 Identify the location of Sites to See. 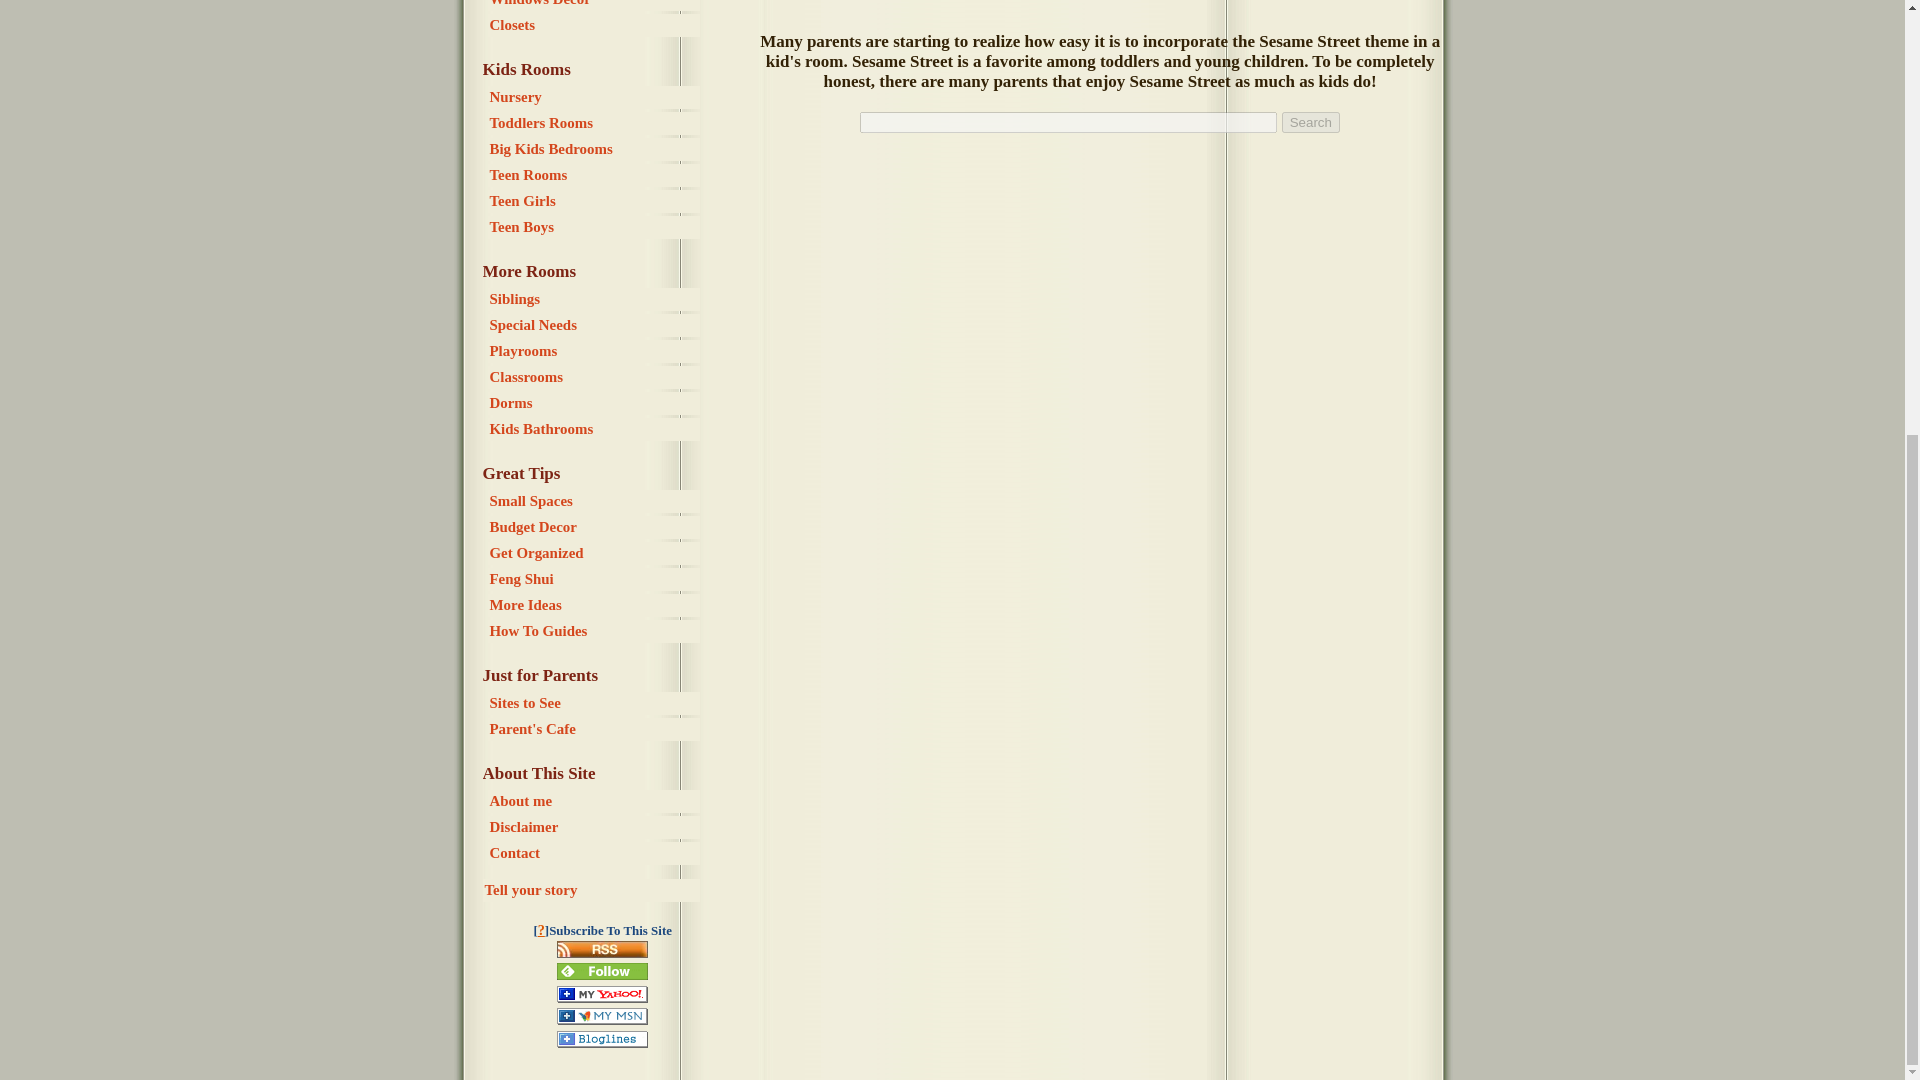
(594, 703).